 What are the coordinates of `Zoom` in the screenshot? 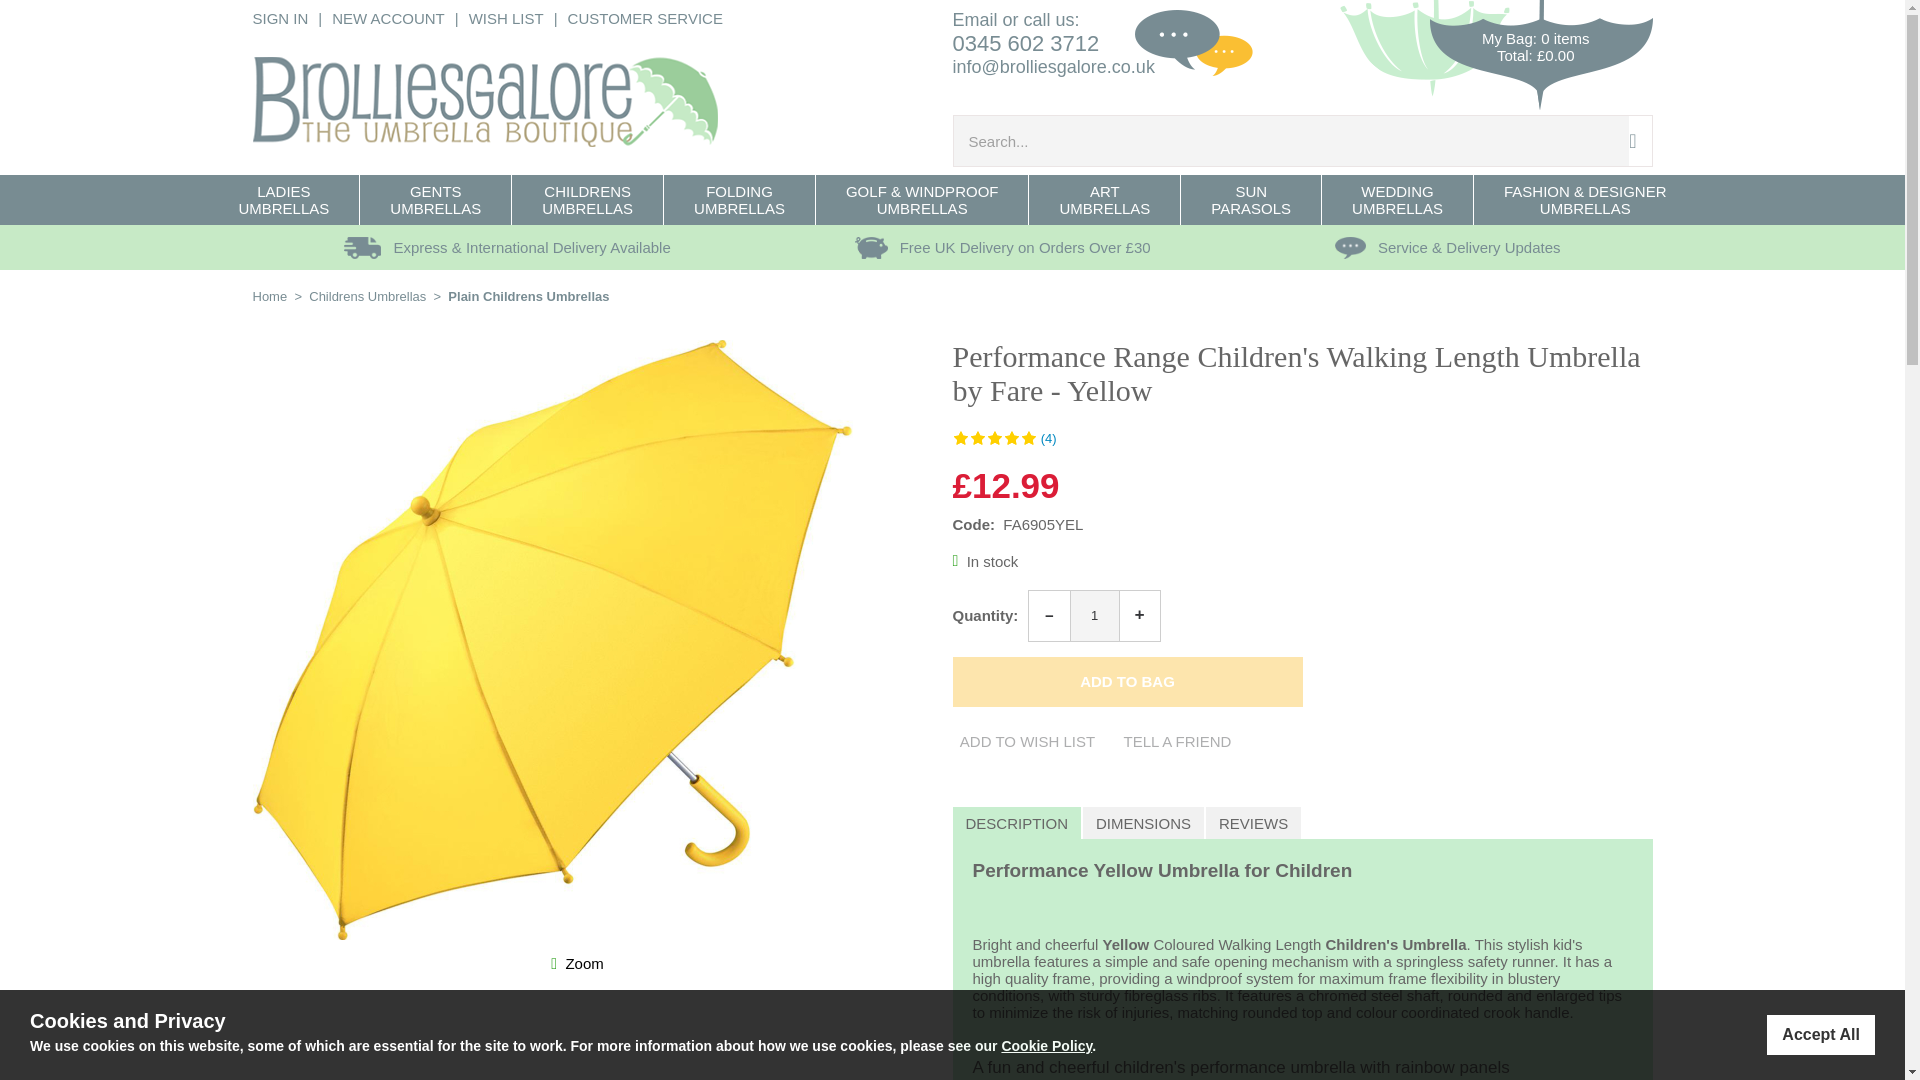 It's located at (583, 963).